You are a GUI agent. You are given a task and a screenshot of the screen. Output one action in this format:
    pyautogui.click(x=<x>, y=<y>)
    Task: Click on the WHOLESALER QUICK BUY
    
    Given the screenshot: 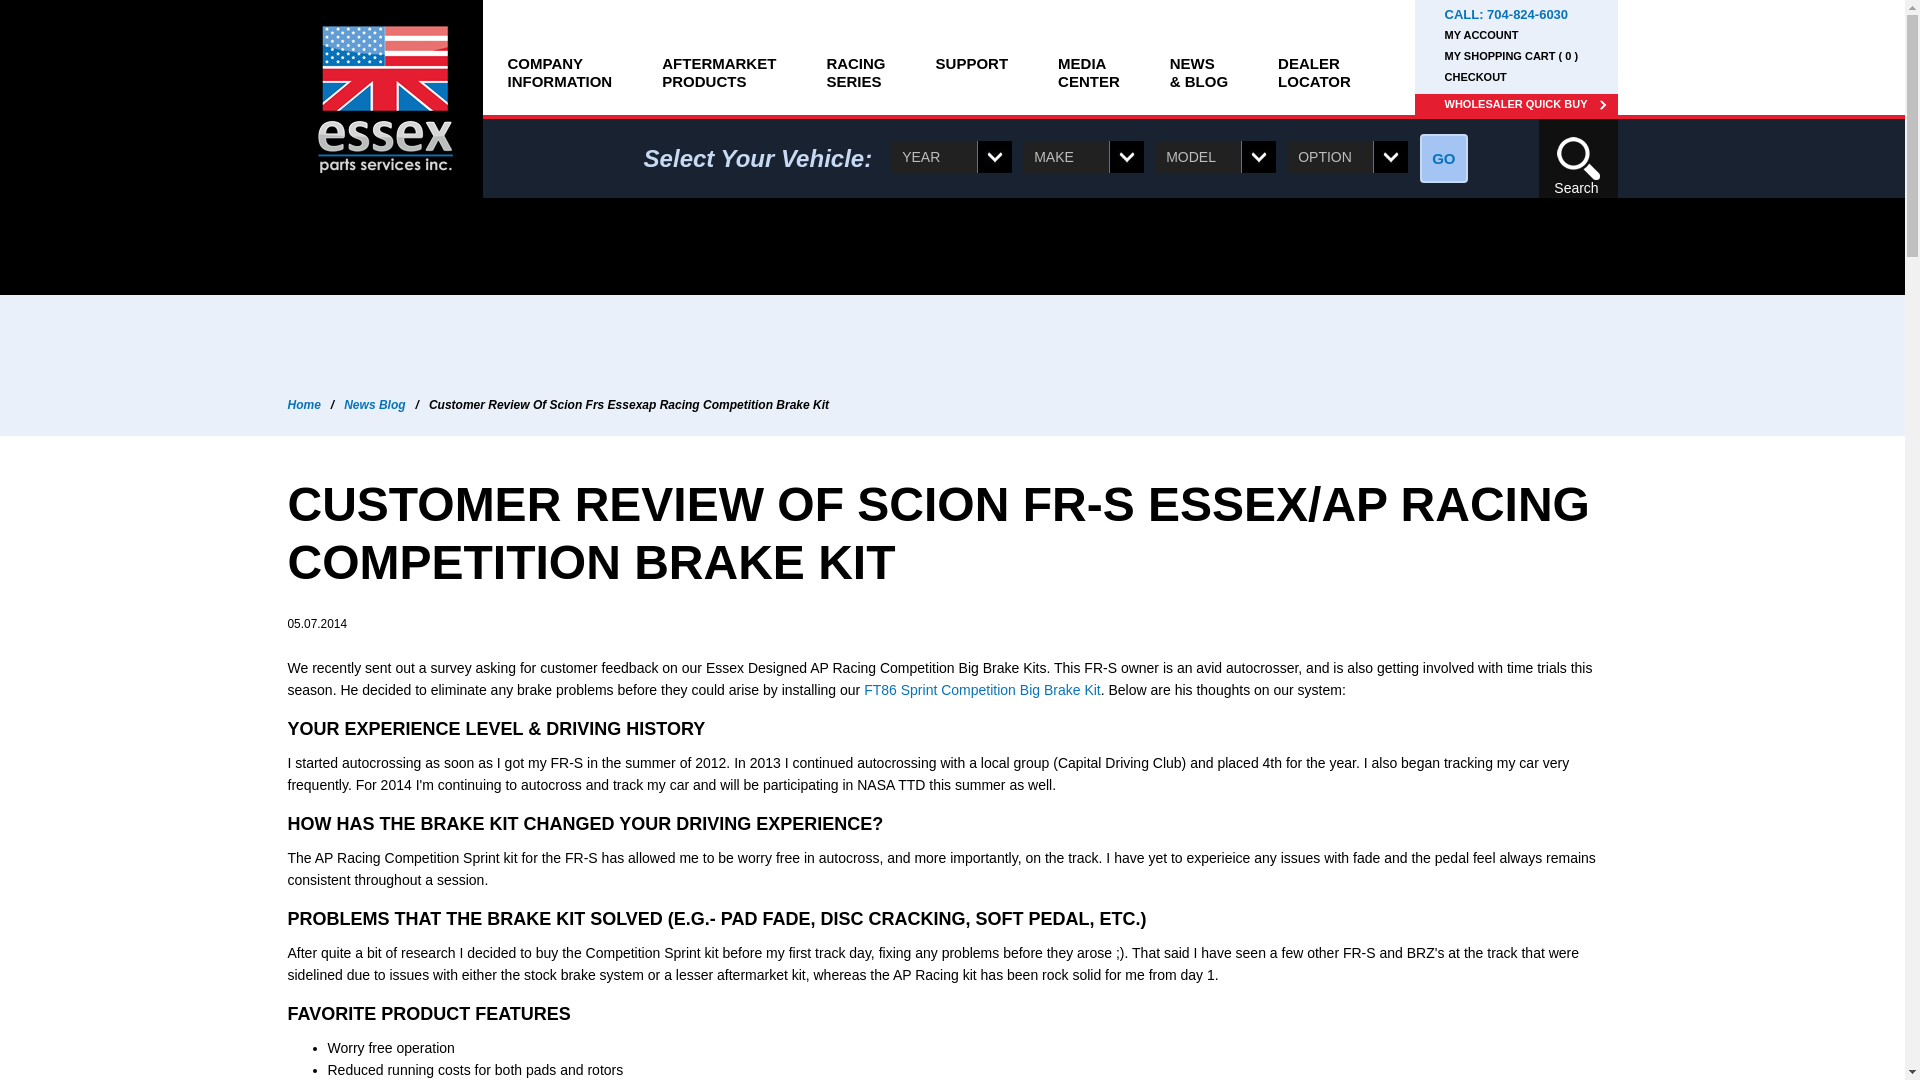 What is the action you would take?
    pyautogui.click(x=559, y=57)
    